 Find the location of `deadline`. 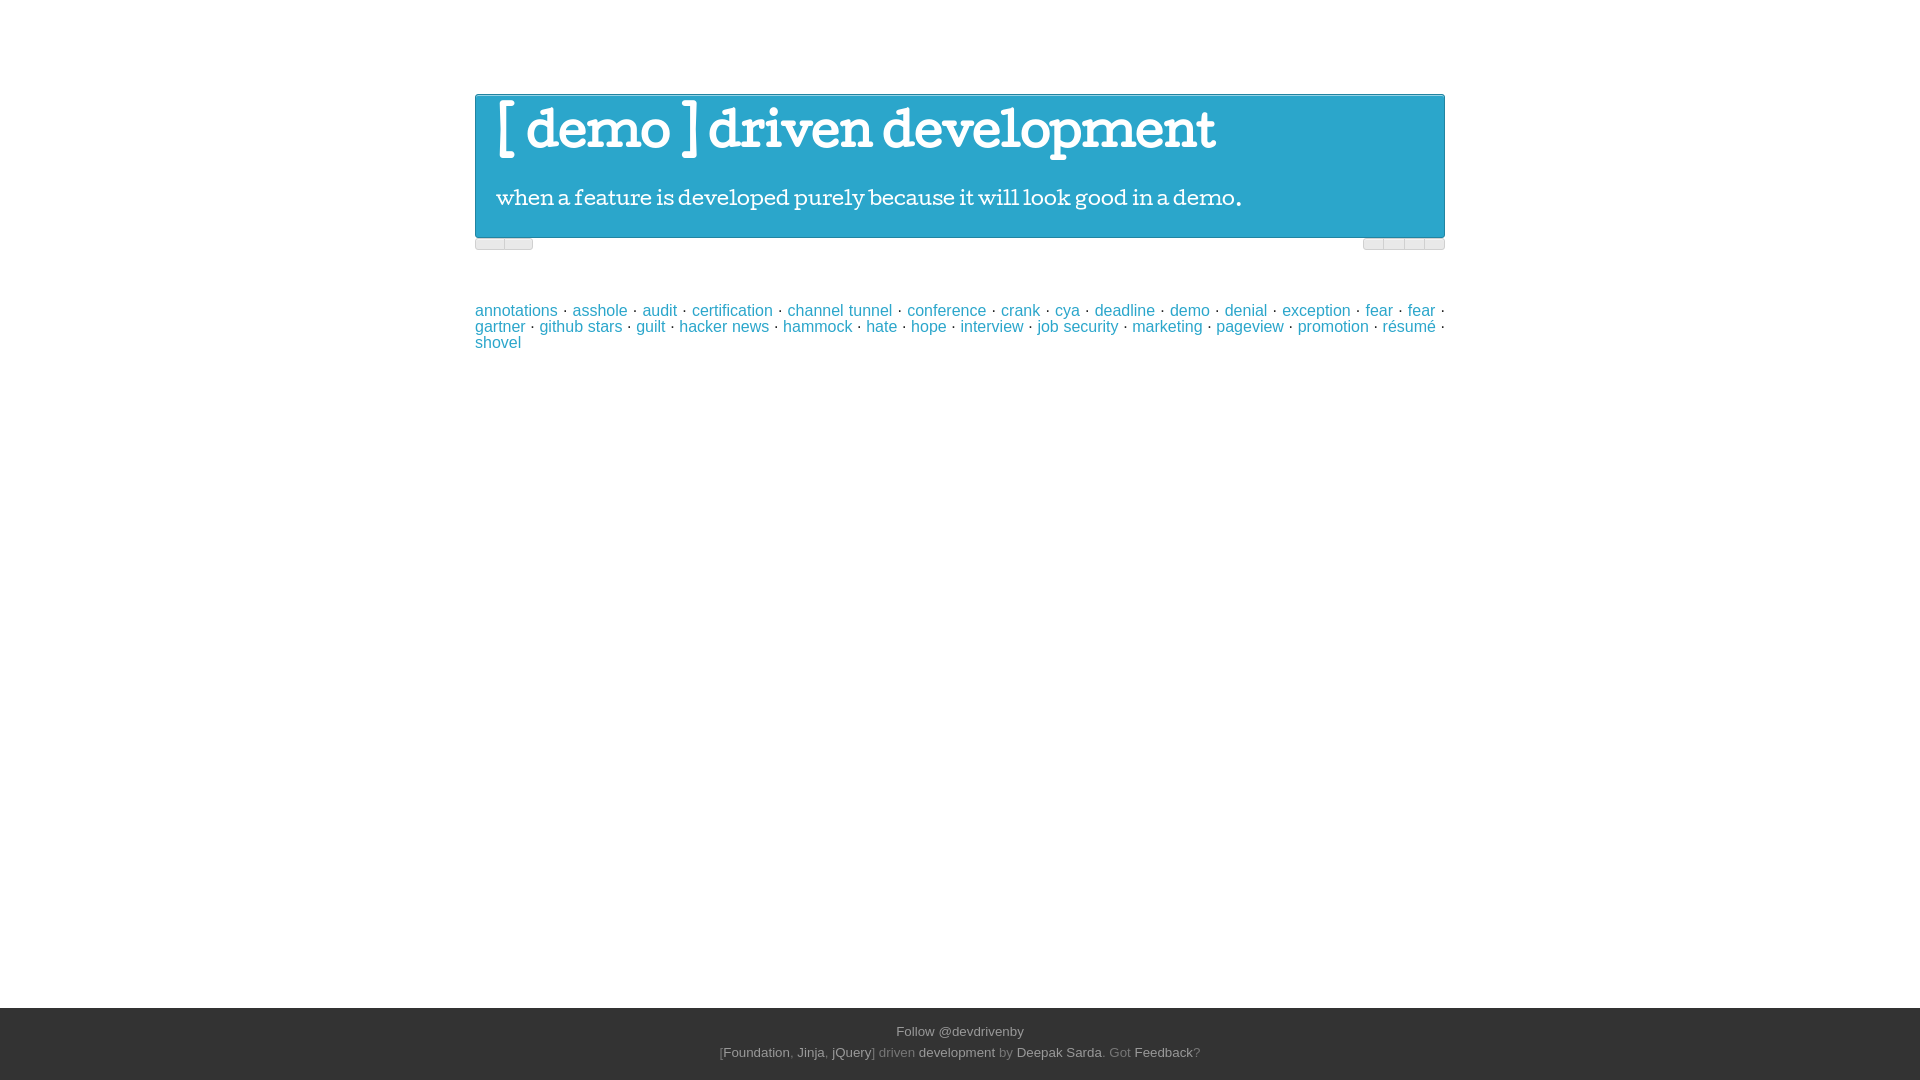

deadline is located at coordinates (1126, 310).